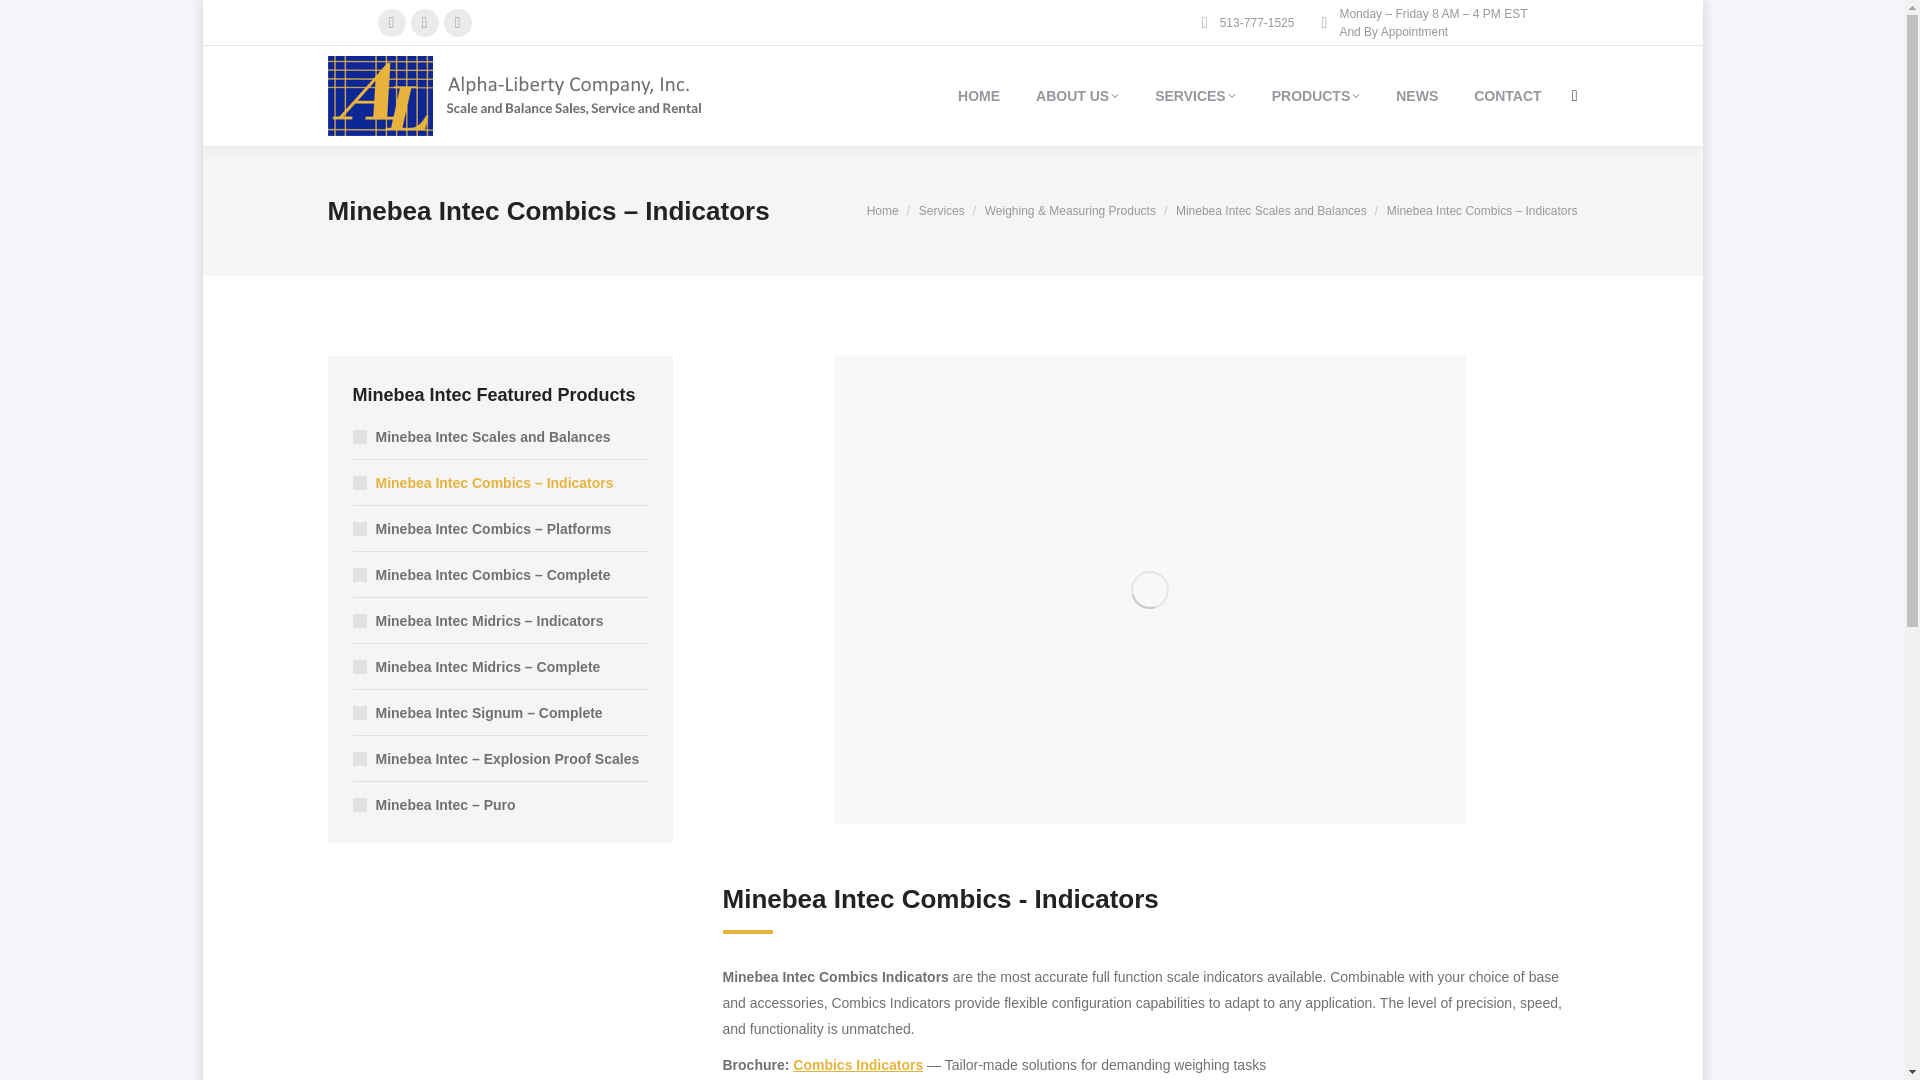 This screenshot has width=1920, height=1080. I want to click on Go!, so click(32, 22).